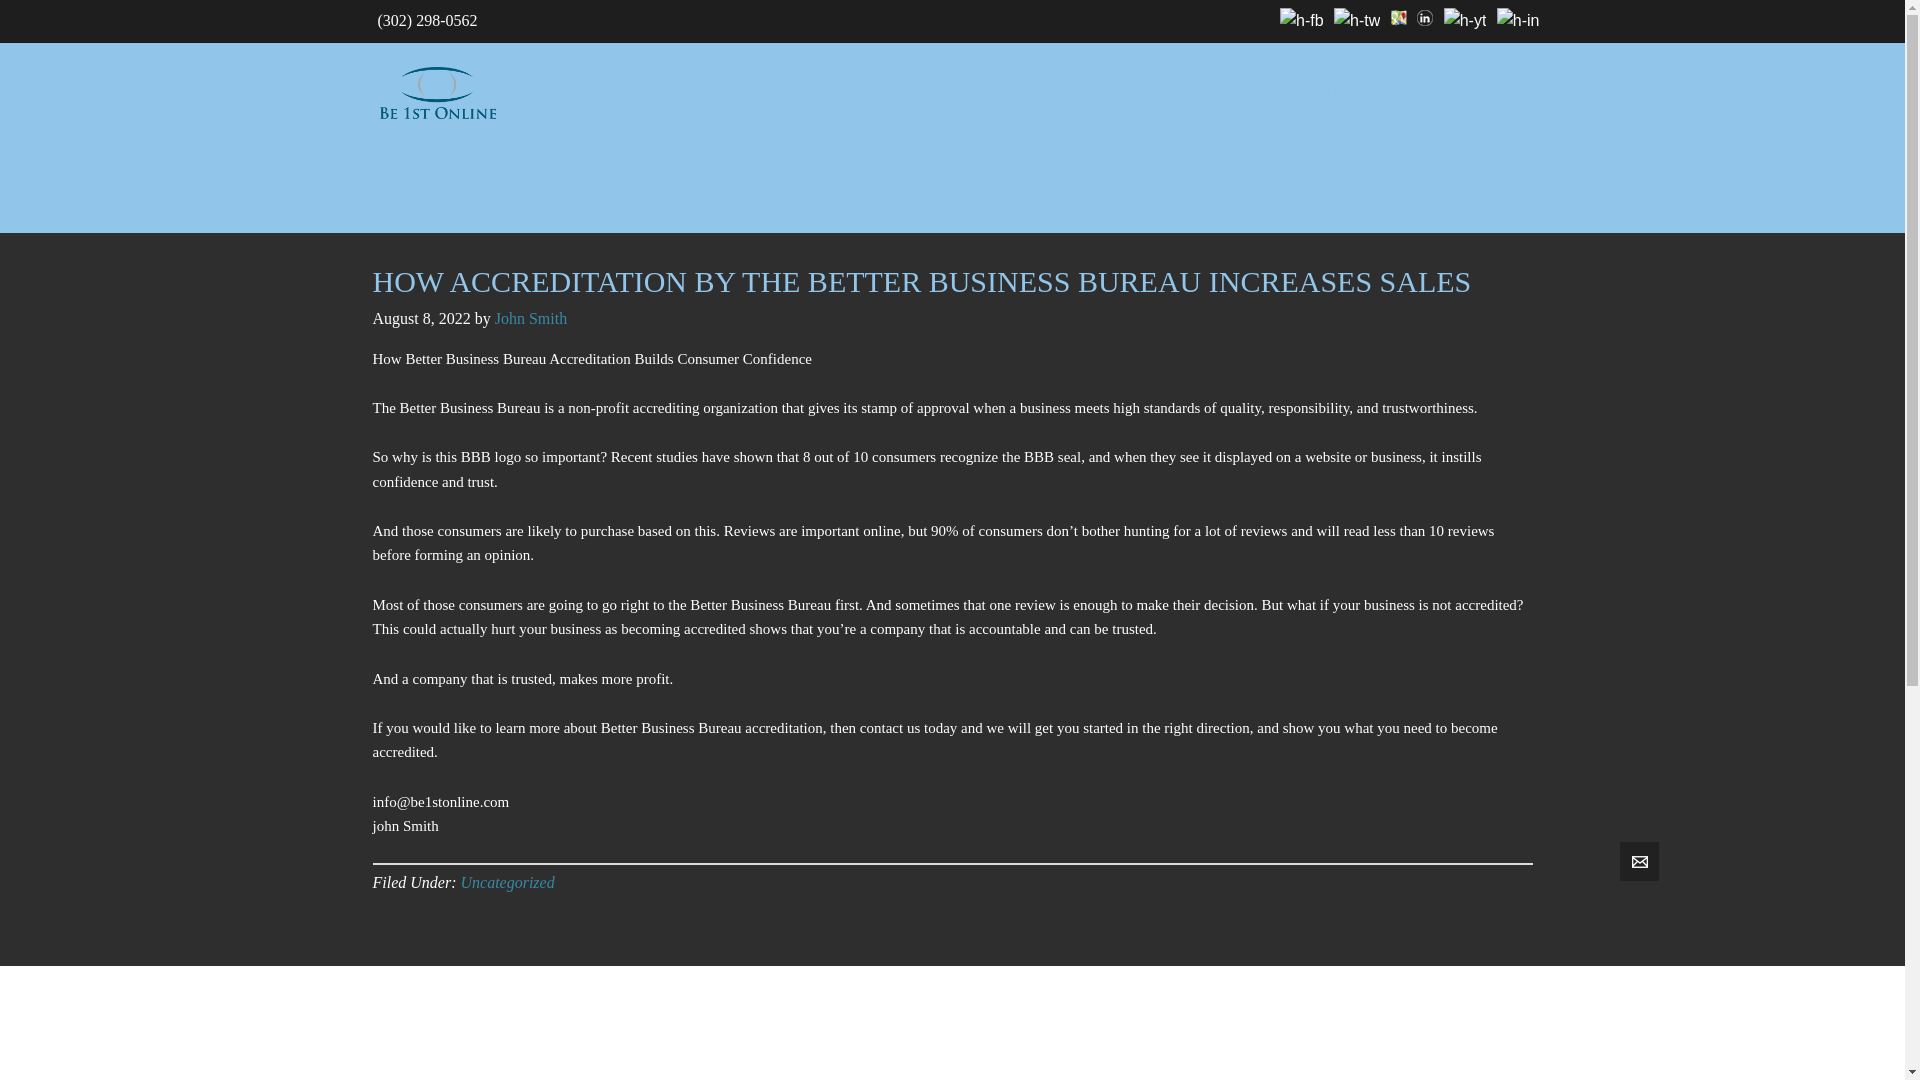 The width and height of the screenshot is (1920, 1080). What do you see at coordinates (1166, 91) in the screenshot?
I see `ABOUT US` at bounding box center [1166, 91].